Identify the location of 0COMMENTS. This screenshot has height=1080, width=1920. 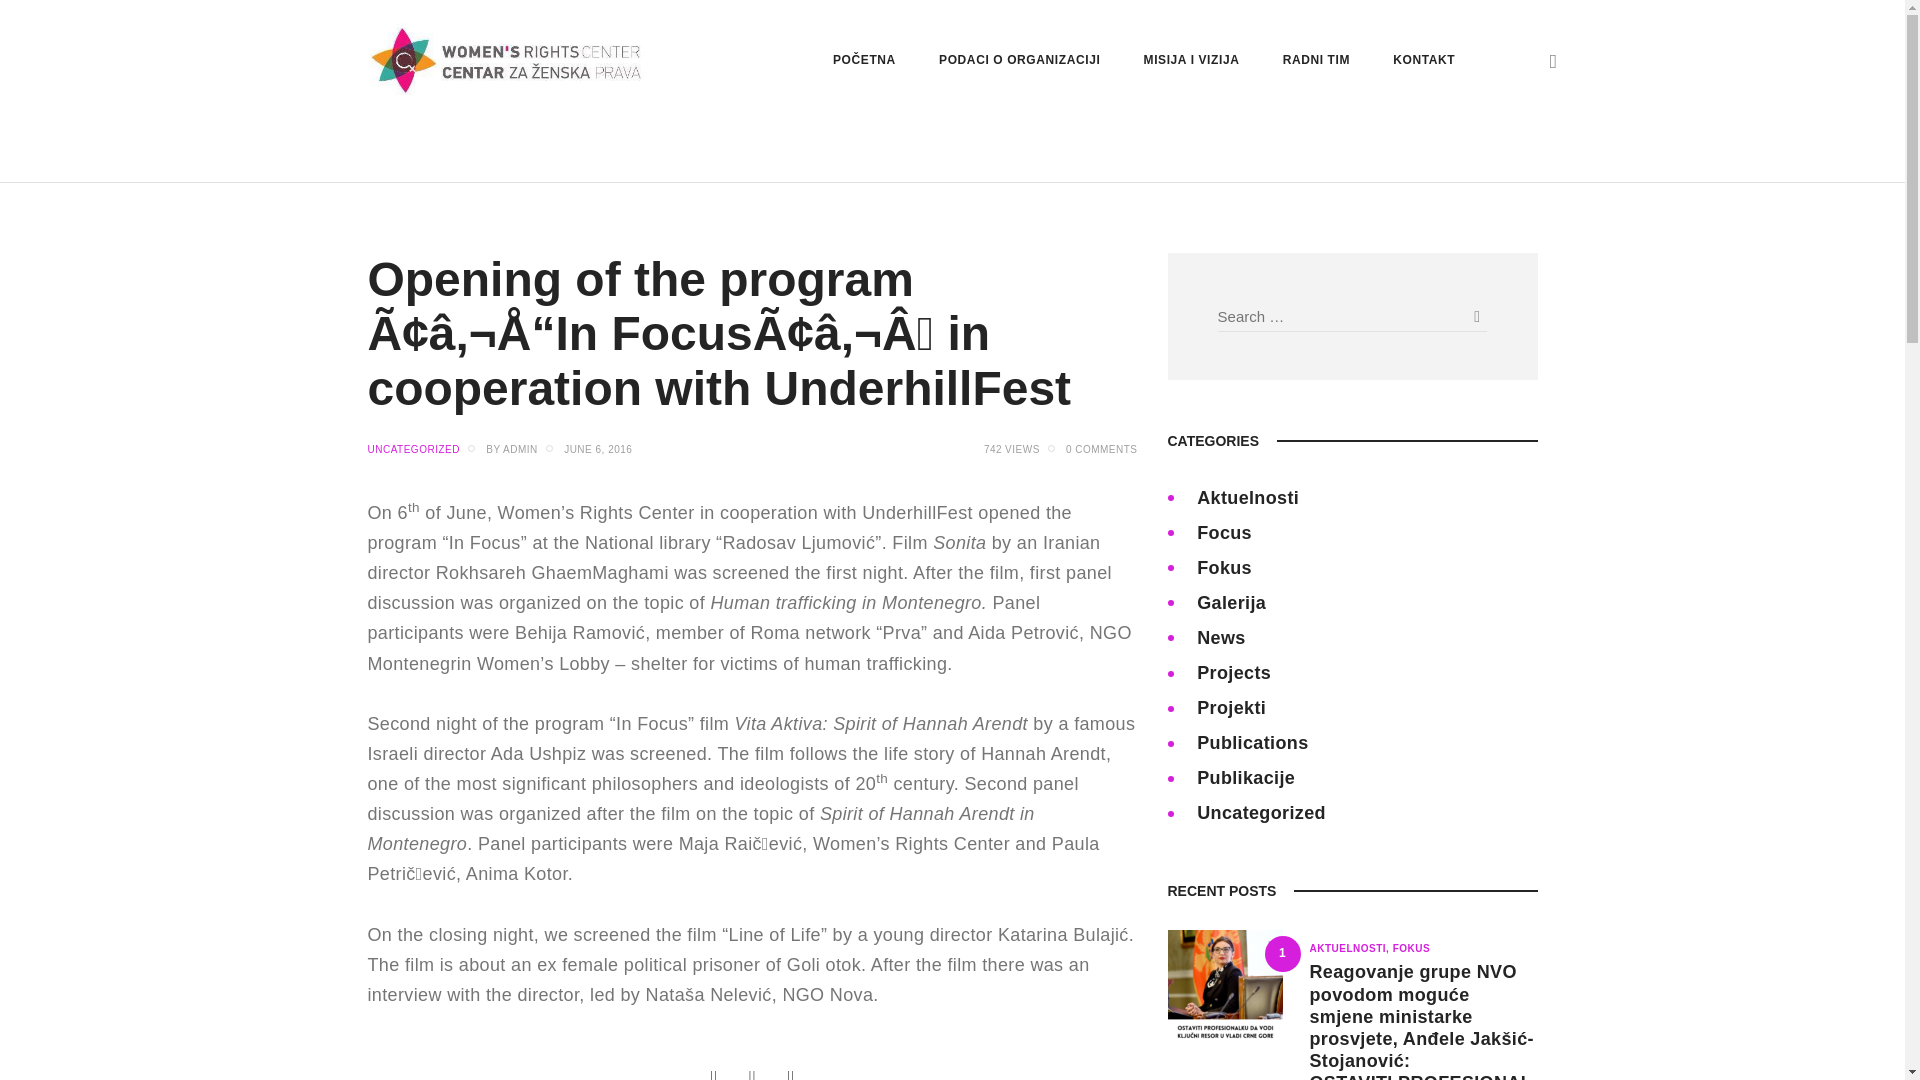
(1100, 448).